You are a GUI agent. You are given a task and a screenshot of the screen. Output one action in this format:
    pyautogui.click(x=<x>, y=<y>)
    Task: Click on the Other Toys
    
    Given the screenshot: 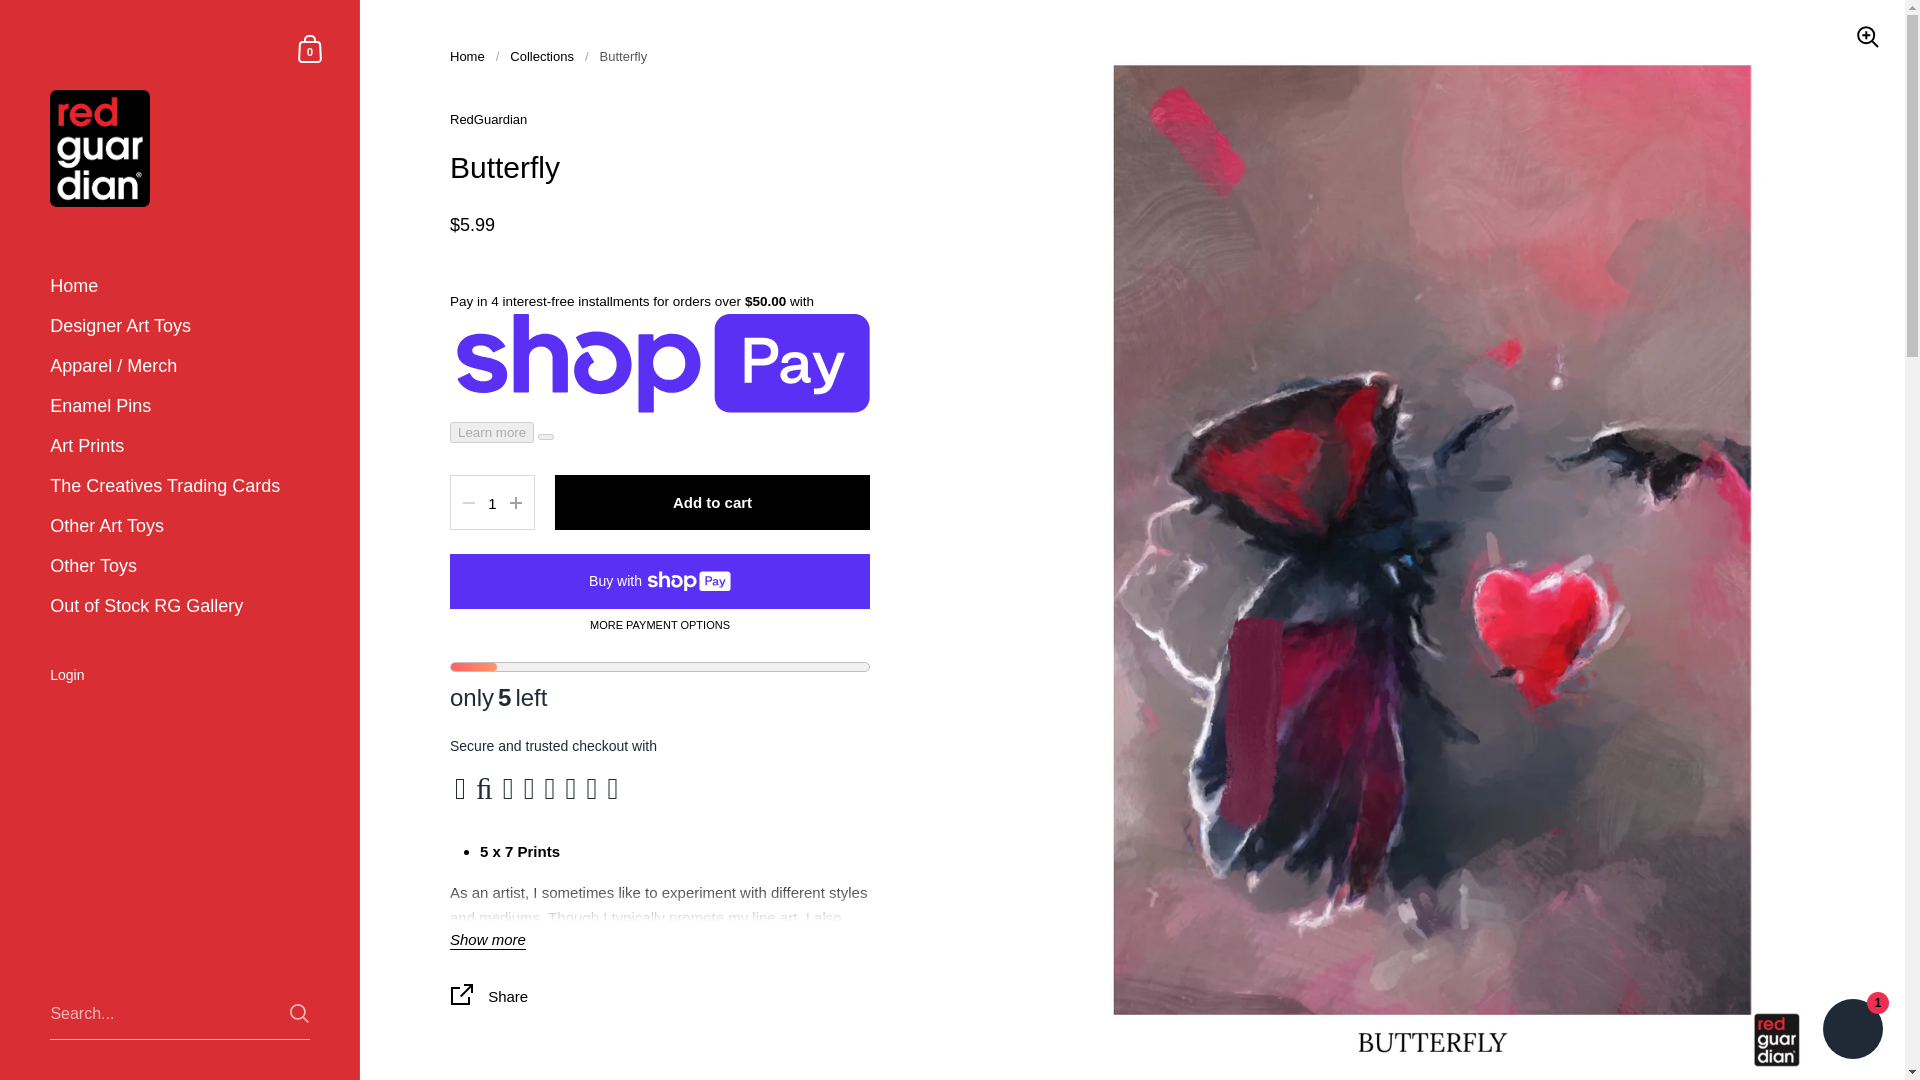 What is the action you would take?
    pyautogui.click(x=180, y=566)
    